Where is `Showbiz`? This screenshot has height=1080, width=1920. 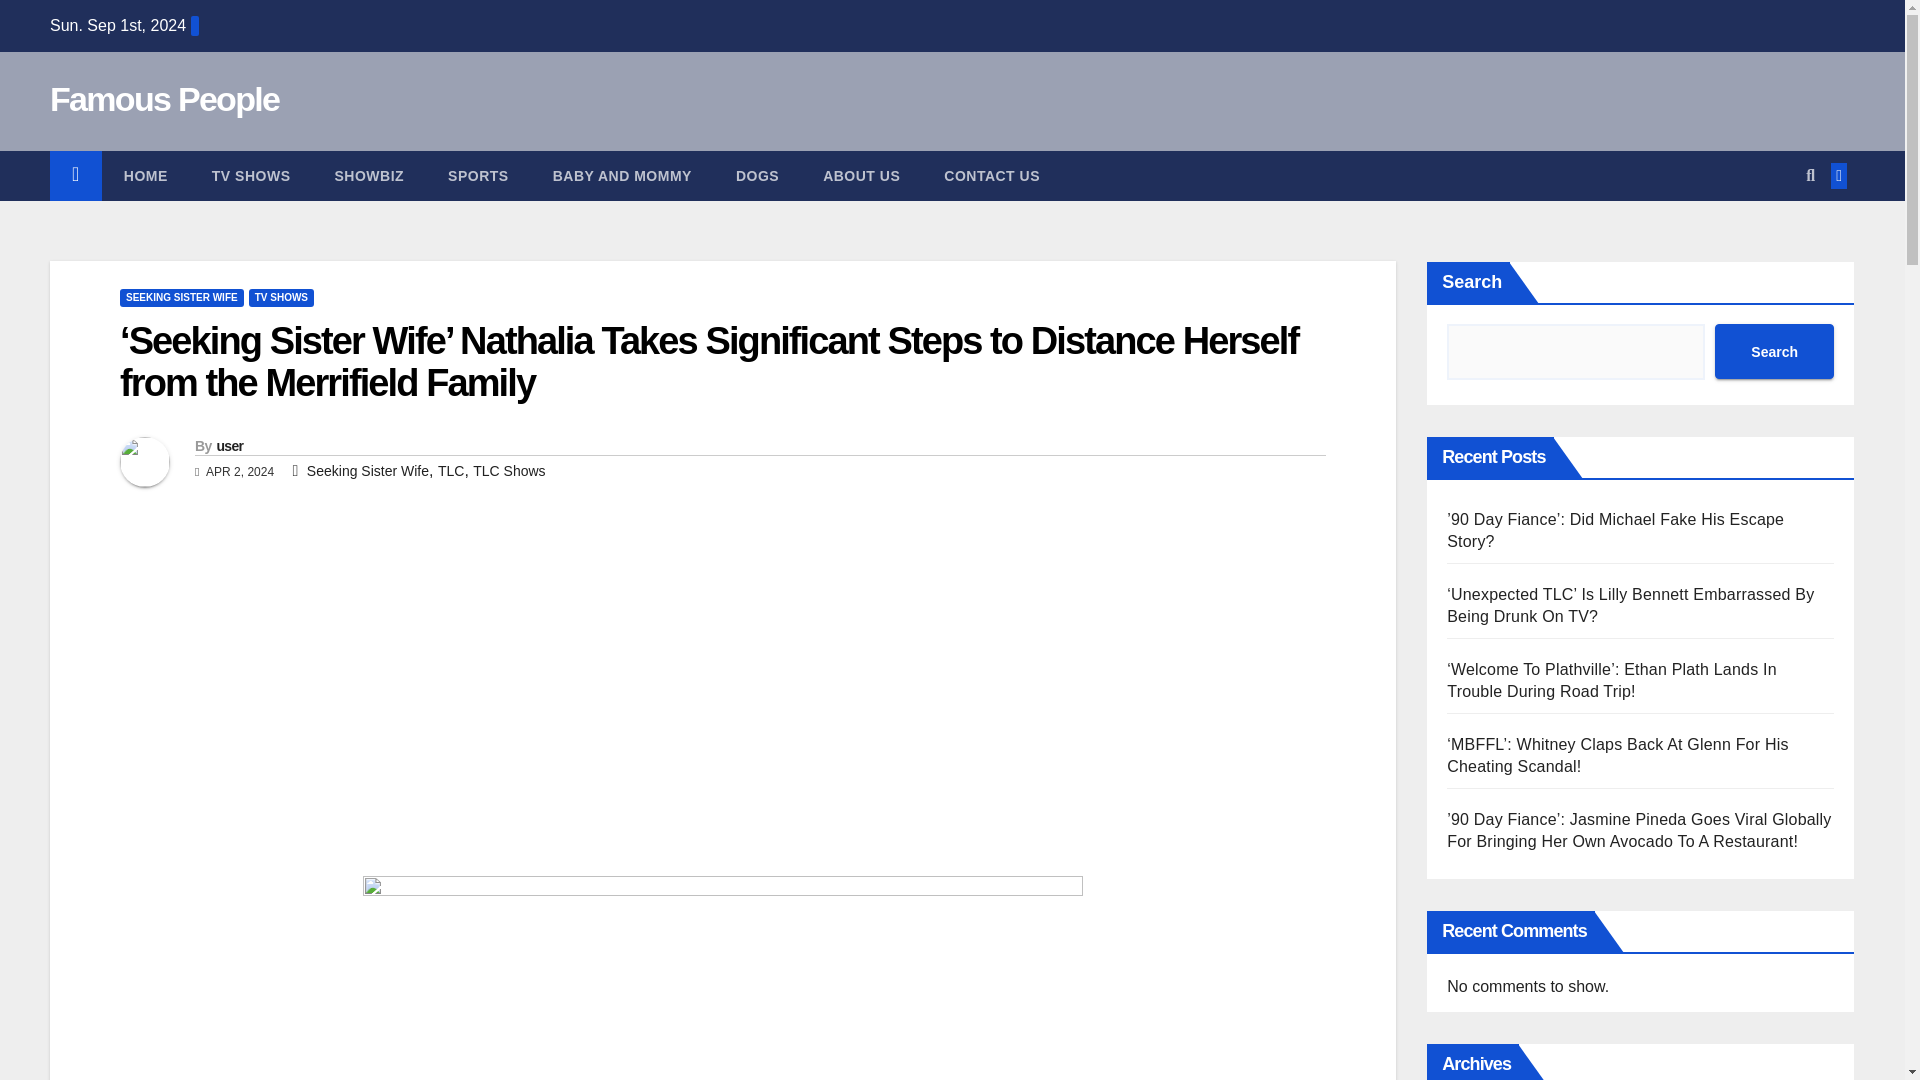
Showbiz is located at coordinates (368, 176).